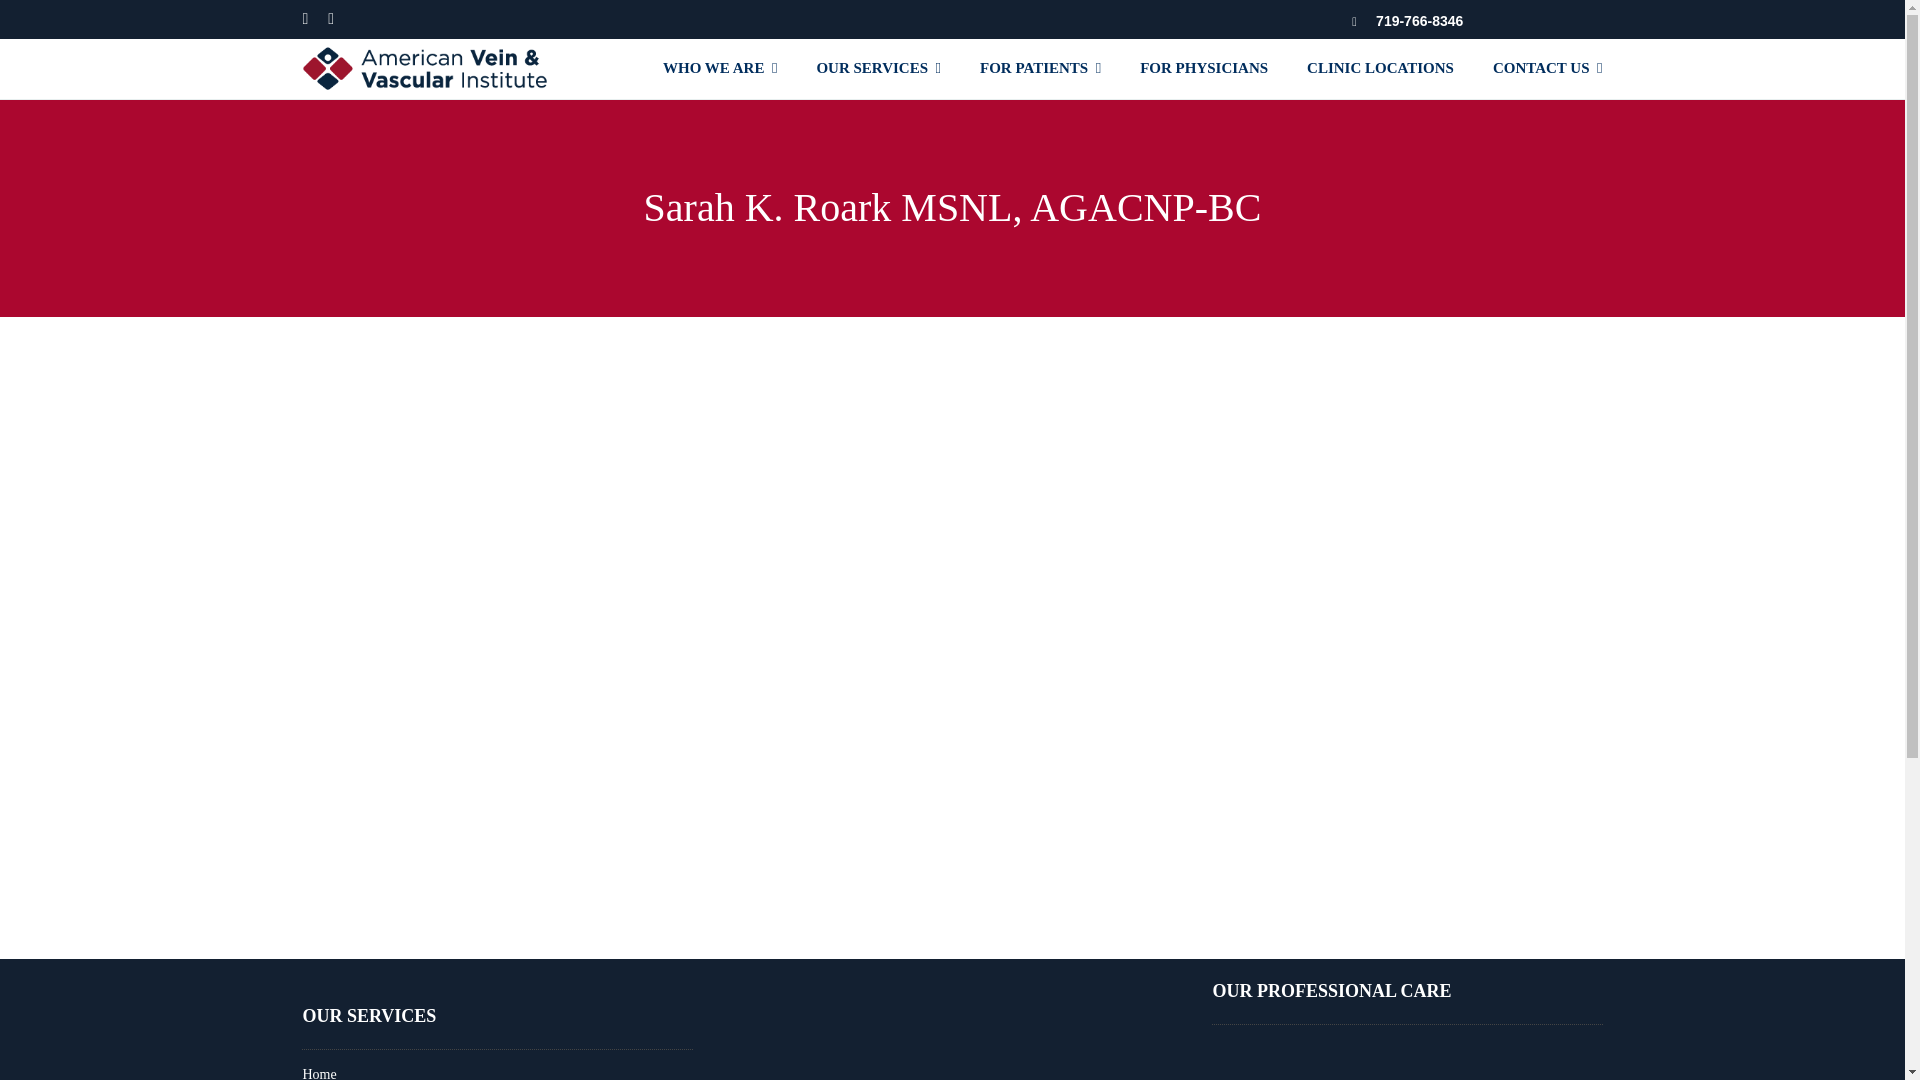 The image size is (1920, 1080). What do you see at coordinates (304, 18) in the screenshot?
I see `Facebook` at bounding box center [304, 18].